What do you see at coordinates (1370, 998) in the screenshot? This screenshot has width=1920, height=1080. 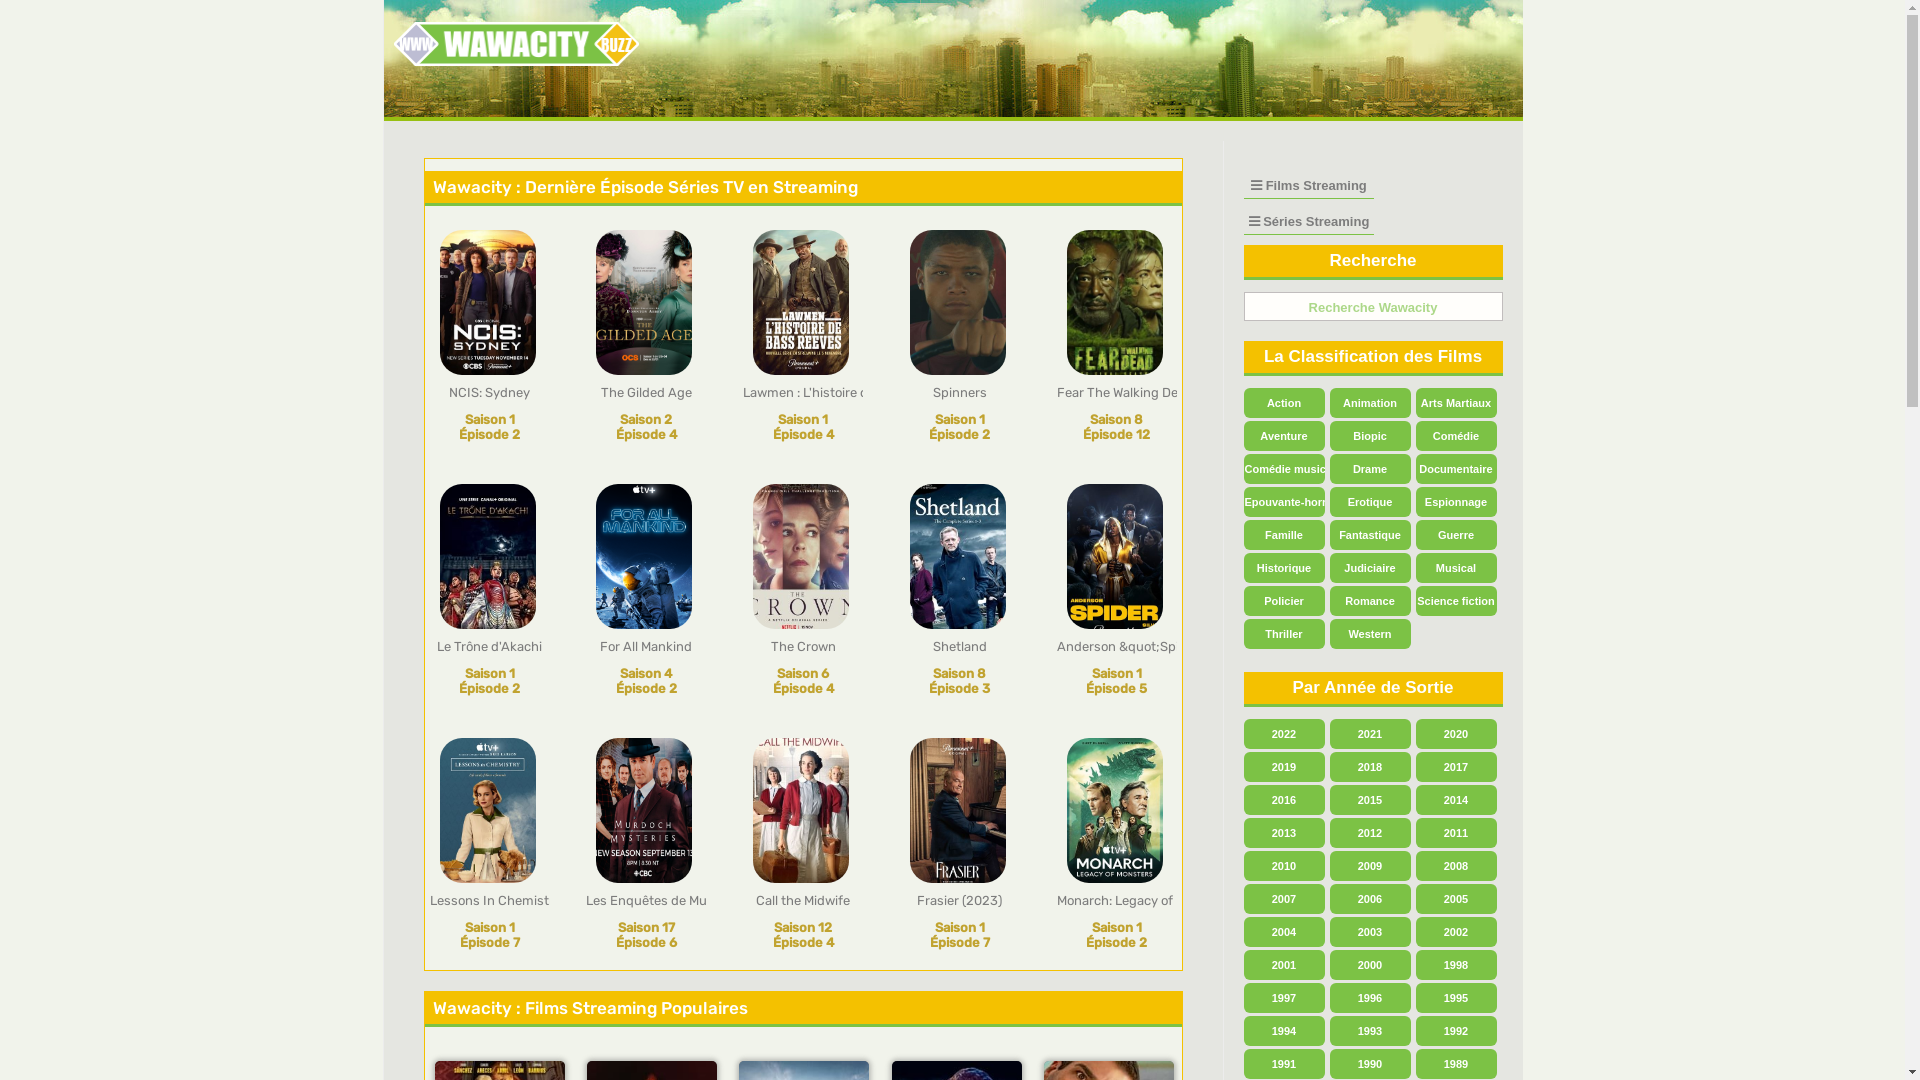 I see `1996` at bounding box center [1370, 998].